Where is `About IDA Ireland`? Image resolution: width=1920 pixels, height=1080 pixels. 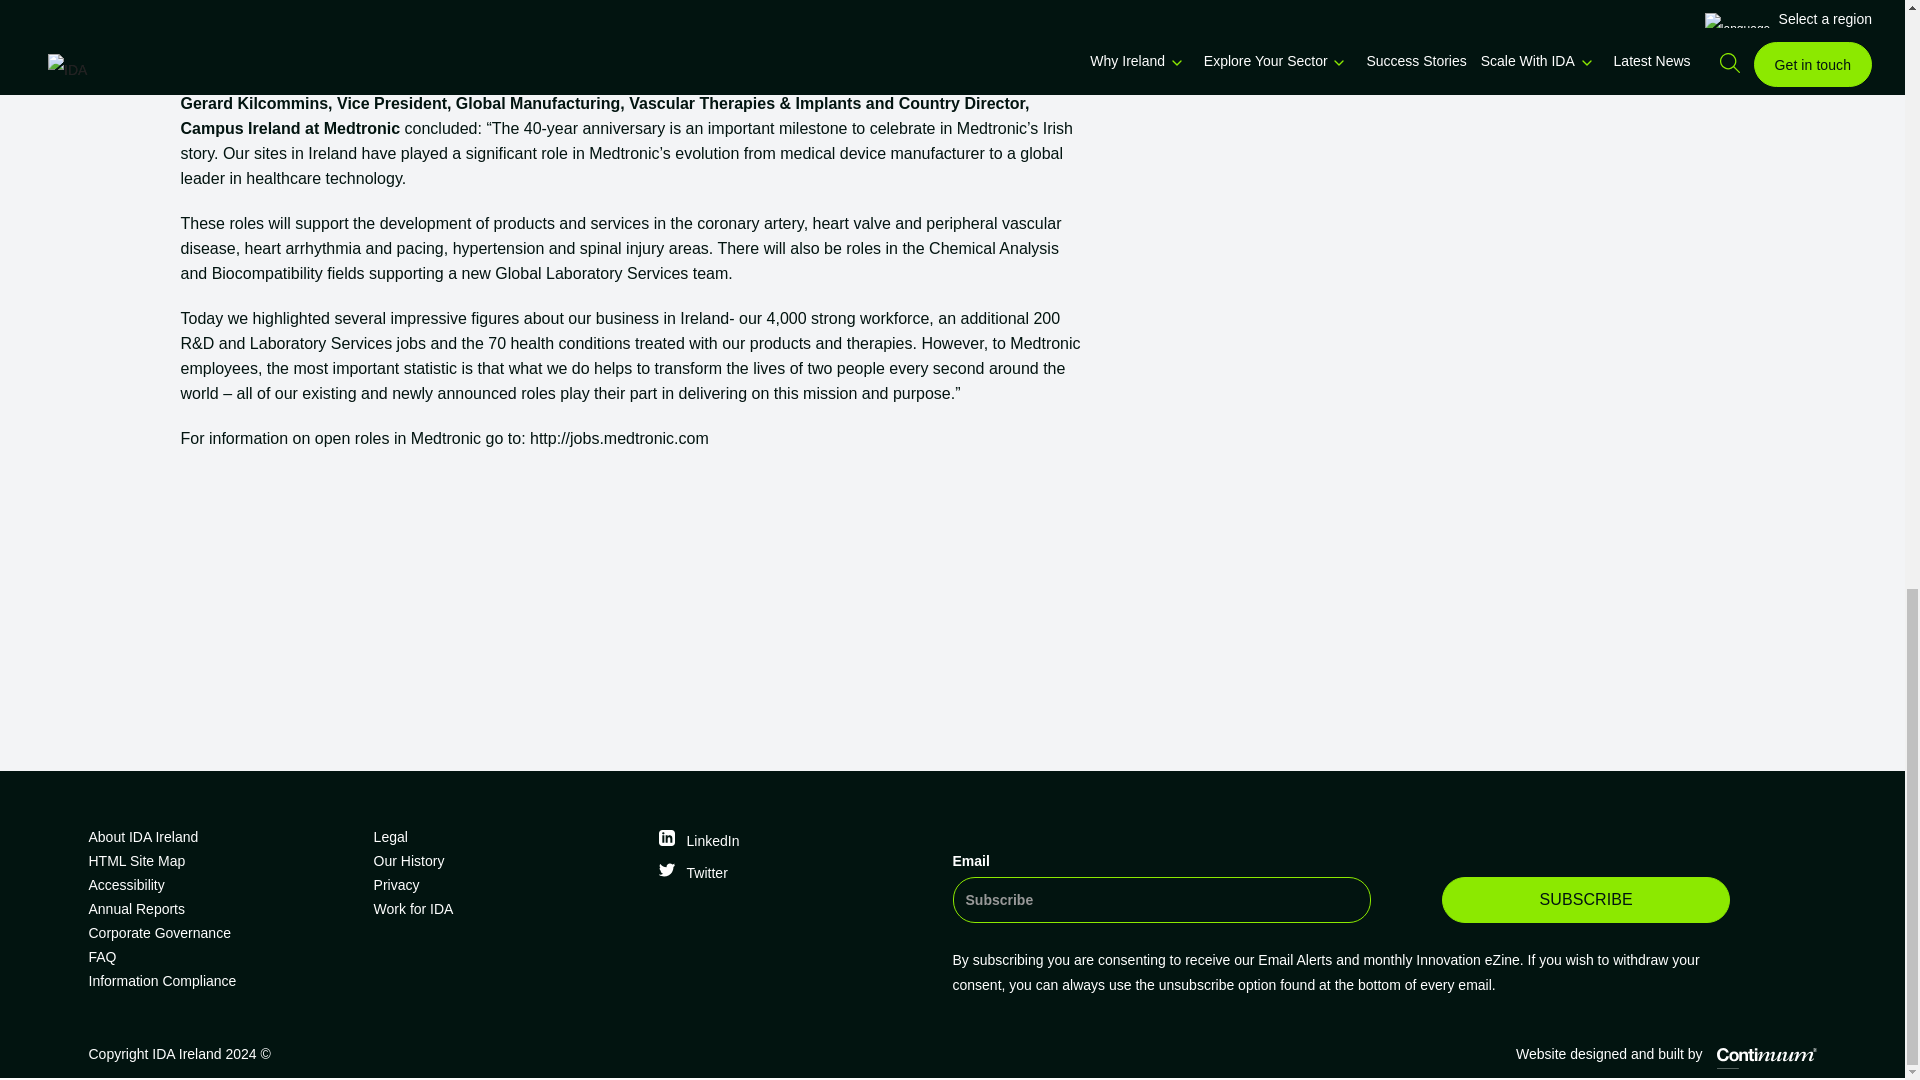 About IDA Ireland is located at coordinates (222, 836).